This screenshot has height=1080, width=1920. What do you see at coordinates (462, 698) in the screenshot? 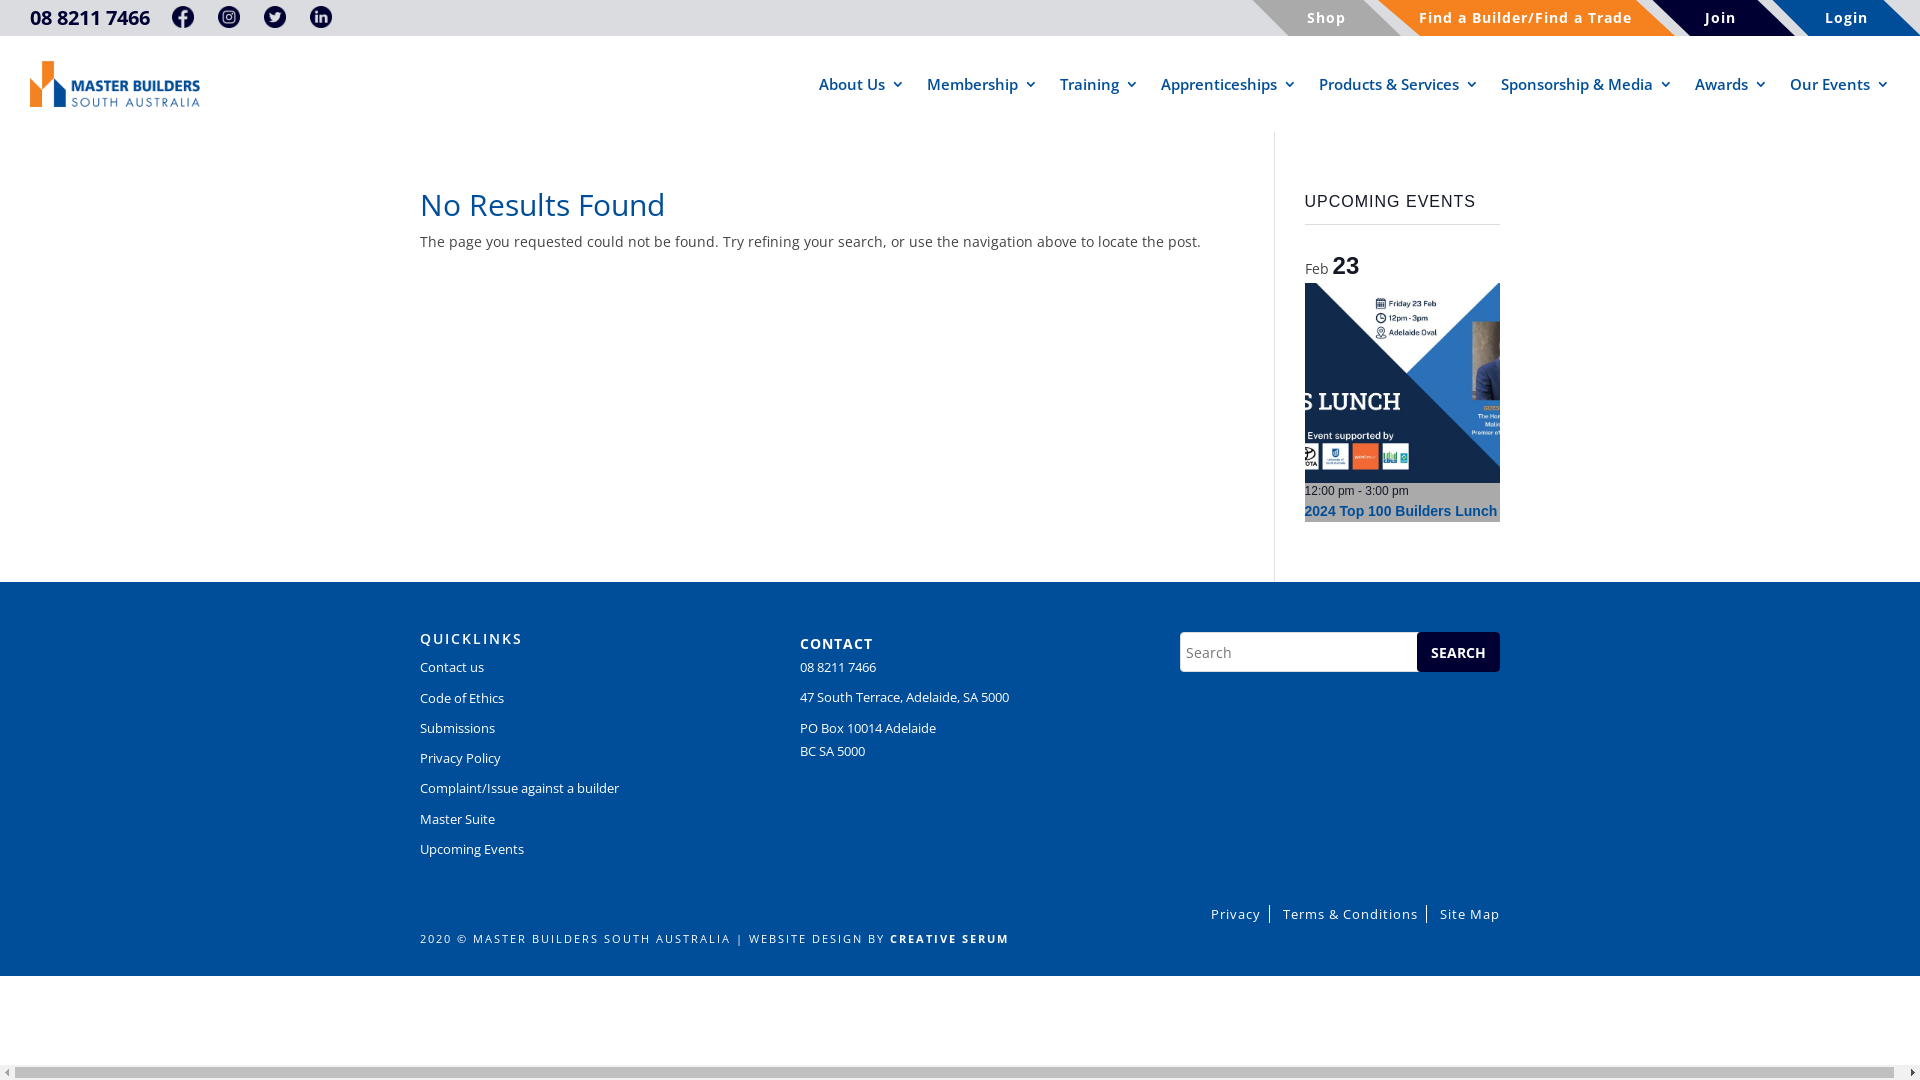
I see `Code of Ethics` at bounding box center [462, 698].